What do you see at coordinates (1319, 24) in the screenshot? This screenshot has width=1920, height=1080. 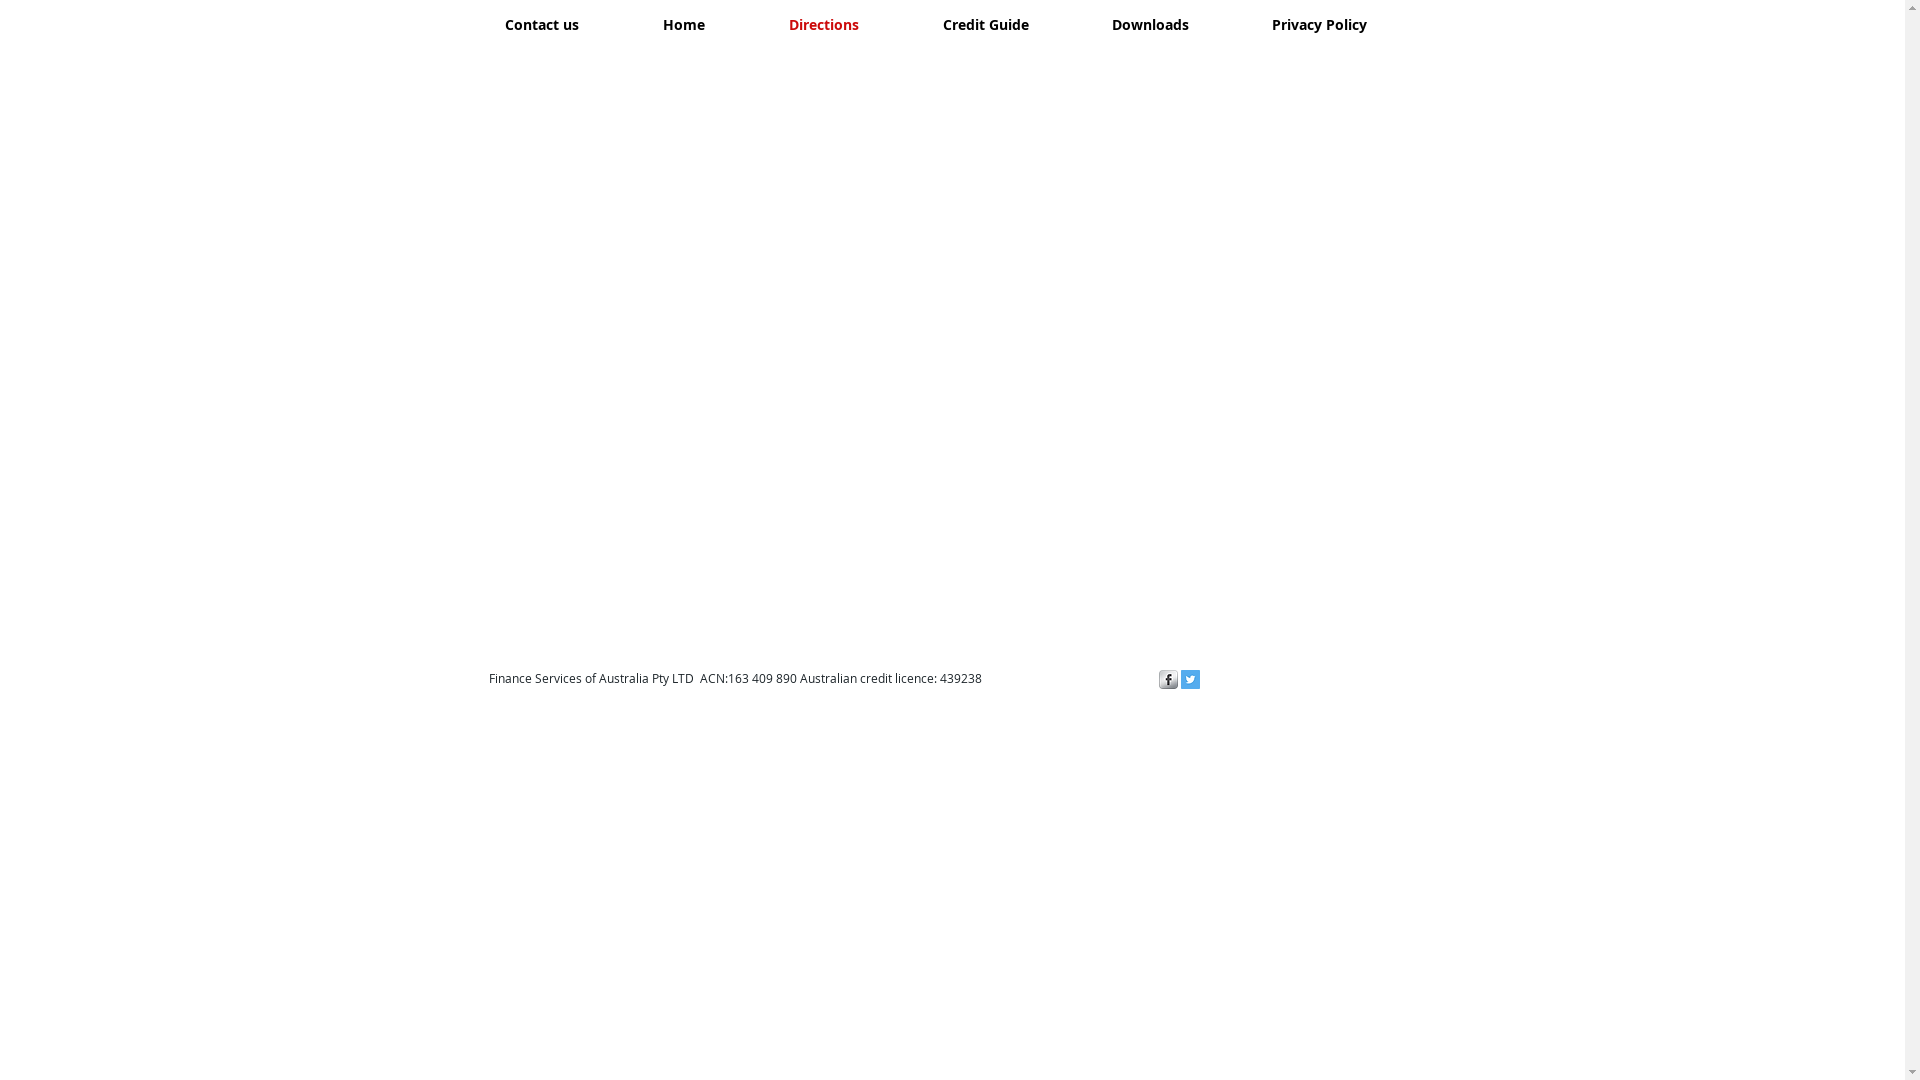 I see `Privacy Policy` at bounding box center [1319, 24].